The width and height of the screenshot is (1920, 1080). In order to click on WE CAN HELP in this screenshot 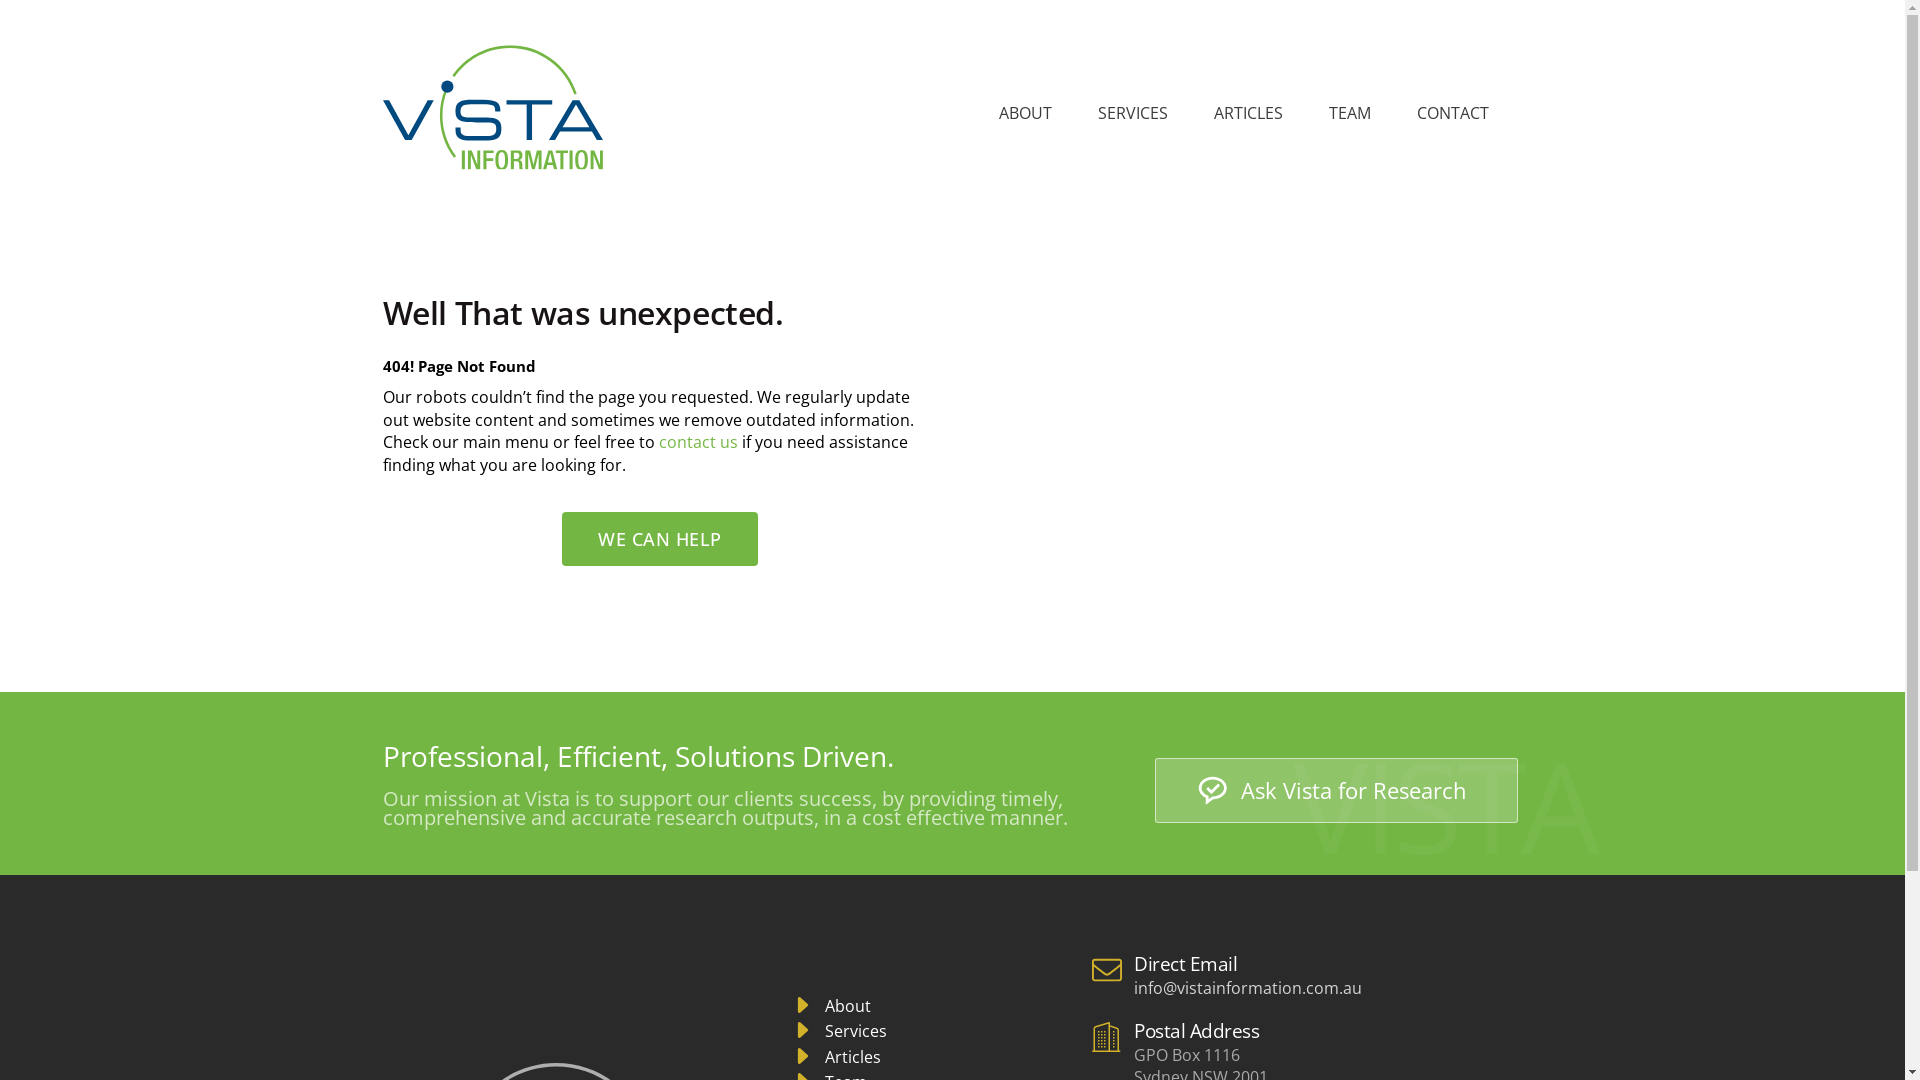, I will do `click(660, 539)`.